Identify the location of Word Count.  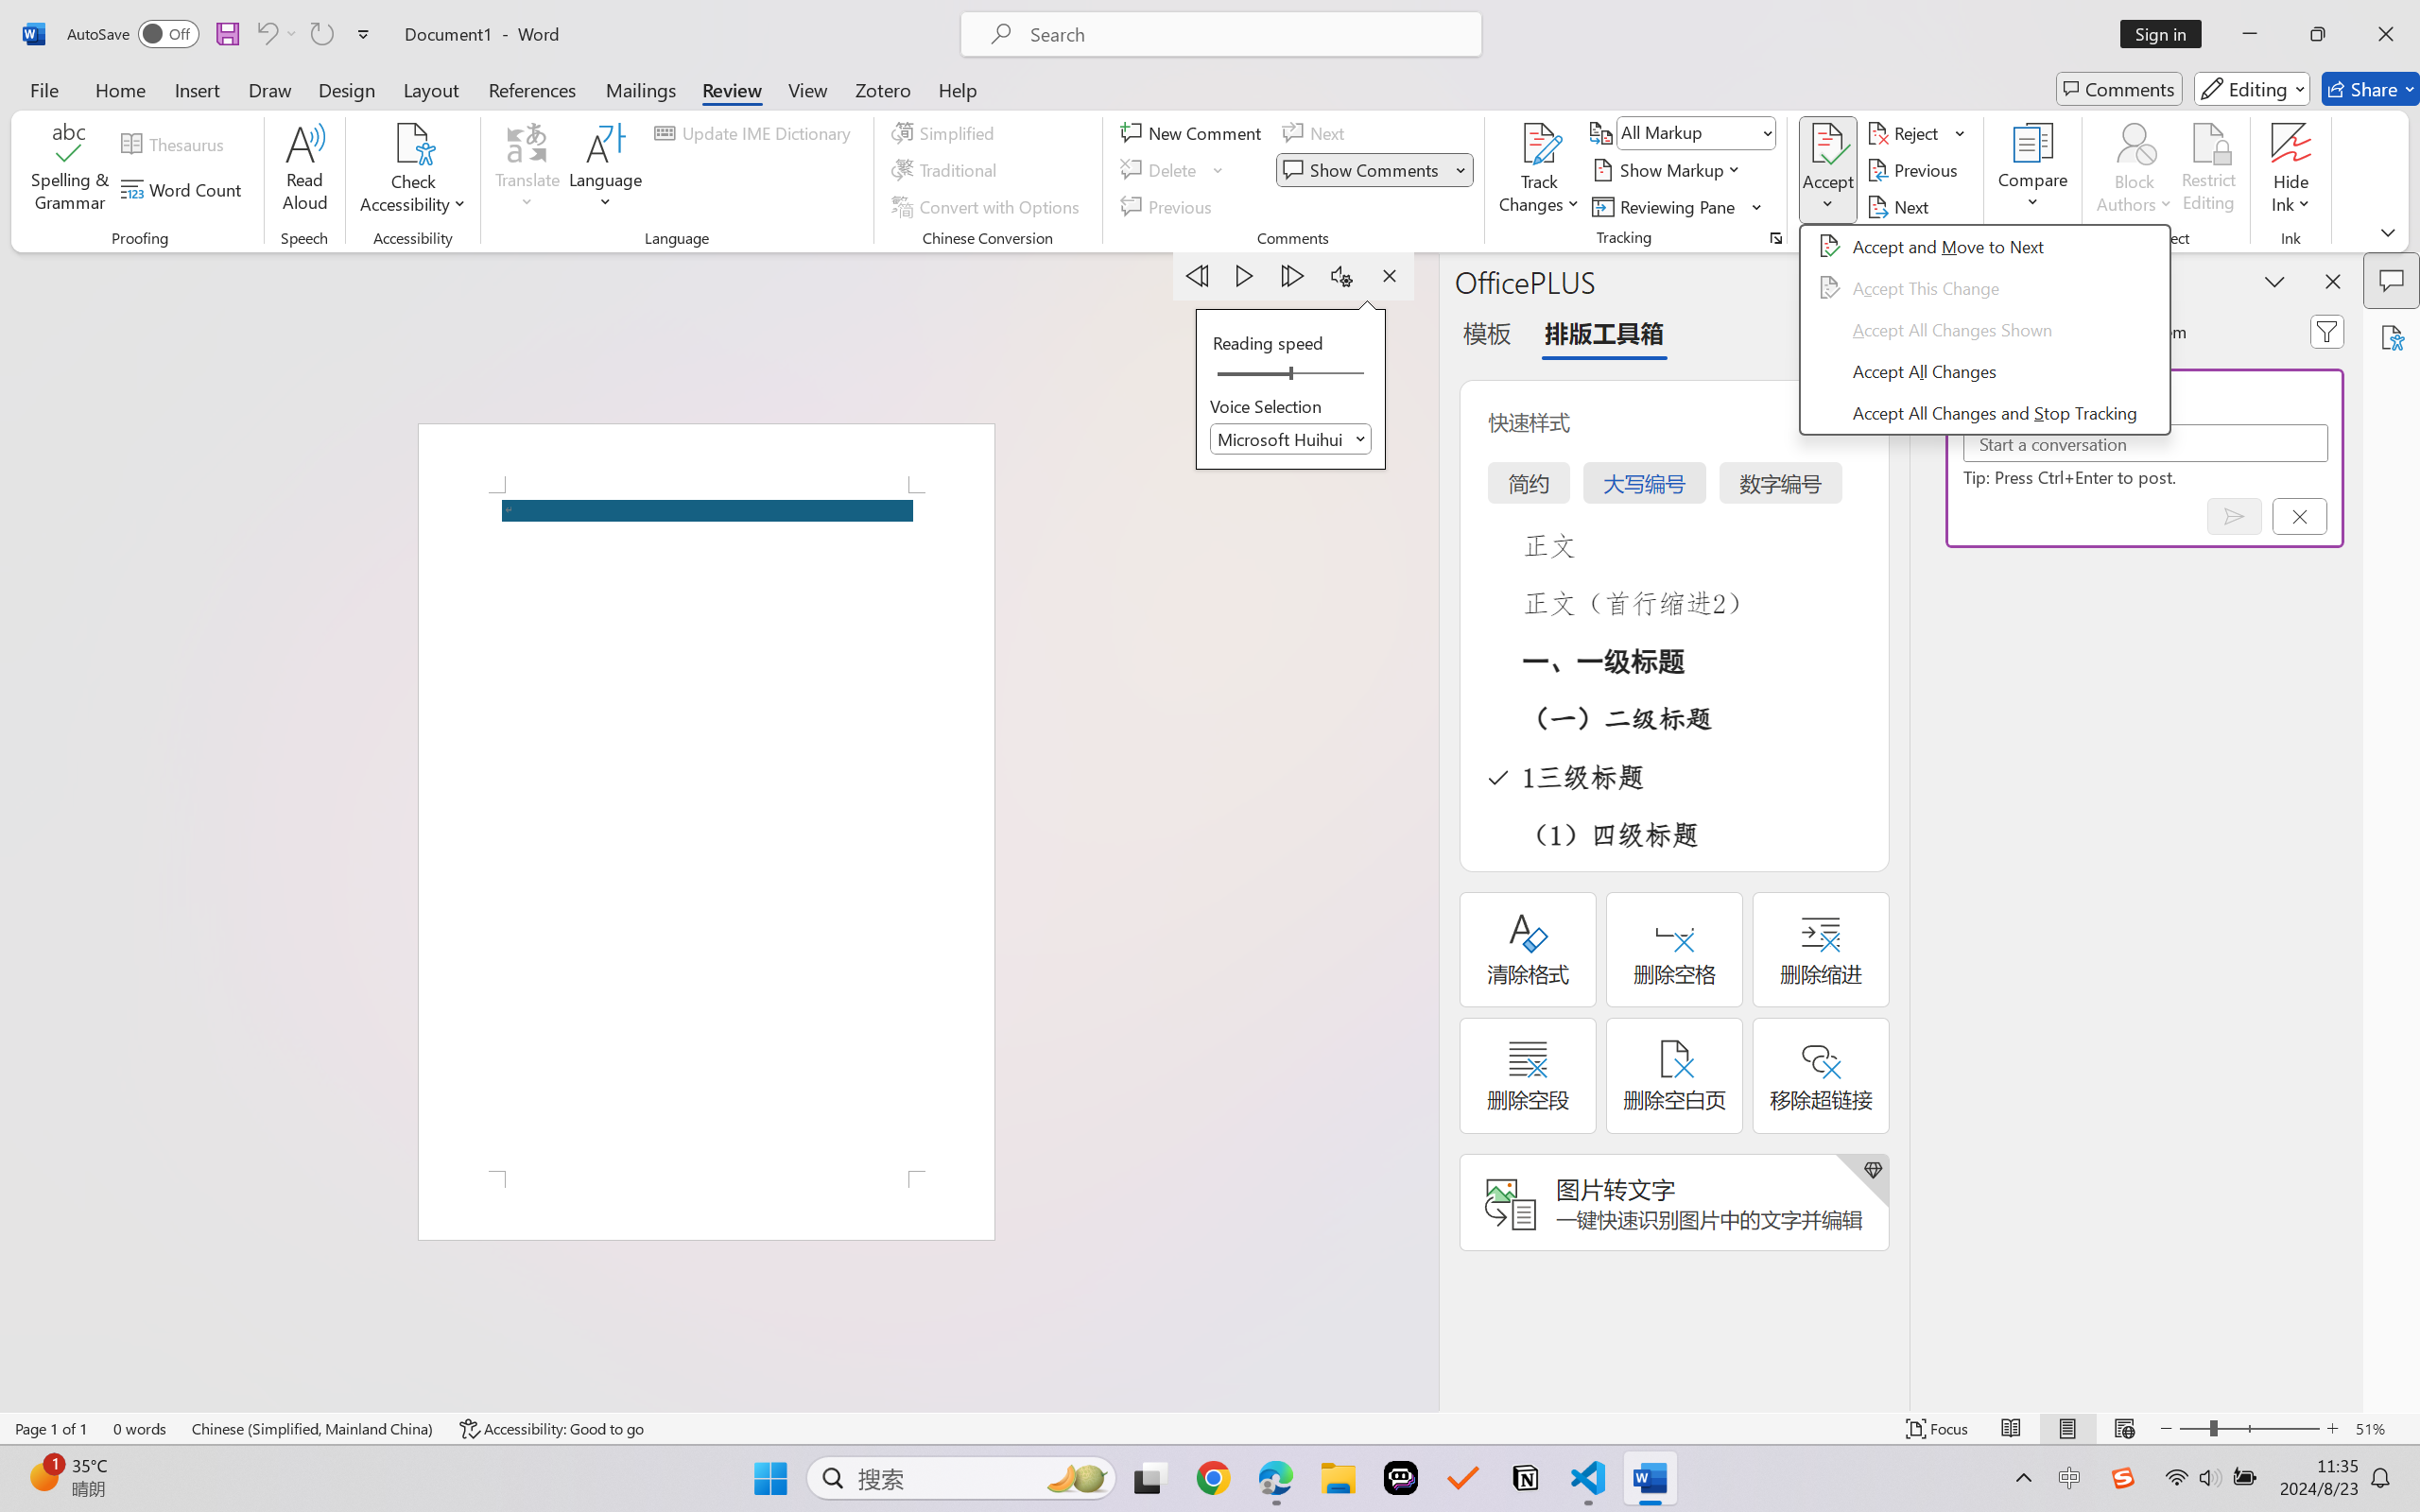
(184, 189).